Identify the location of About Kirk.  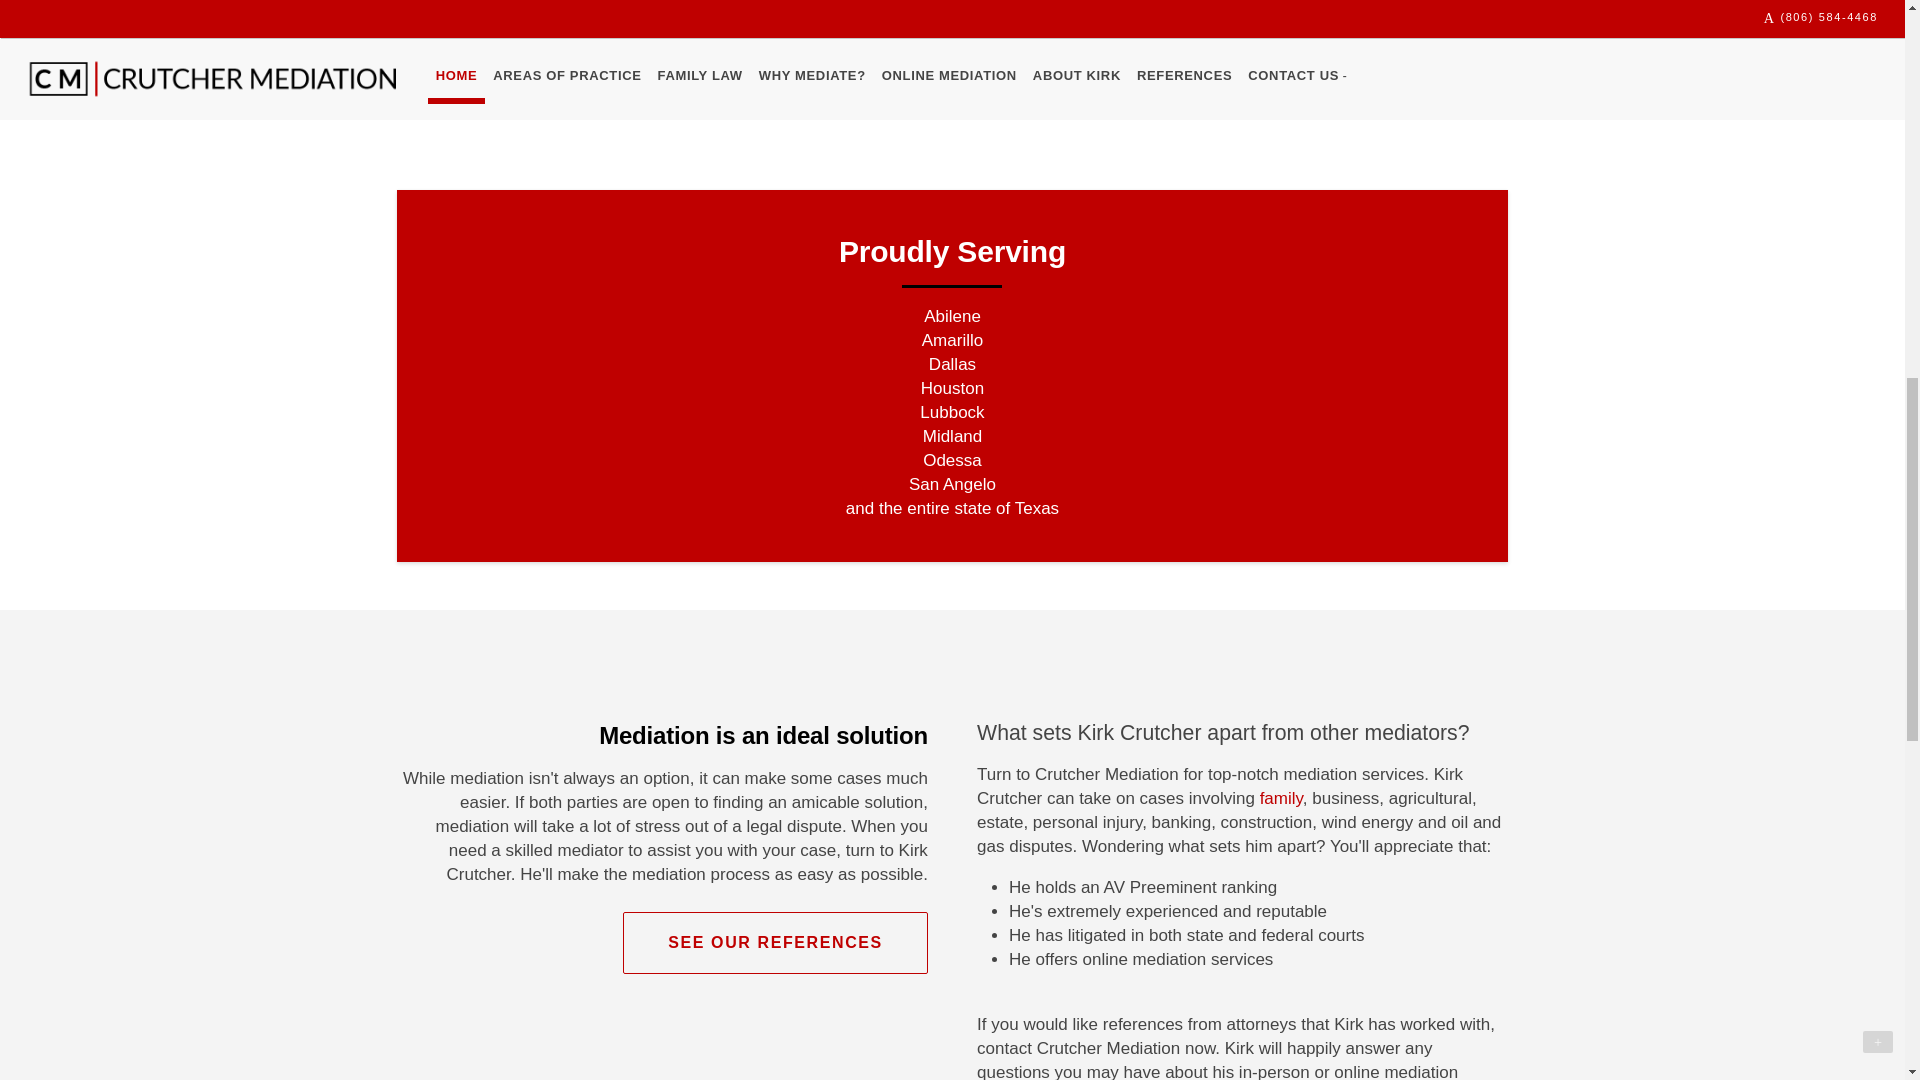
(1387, 46).